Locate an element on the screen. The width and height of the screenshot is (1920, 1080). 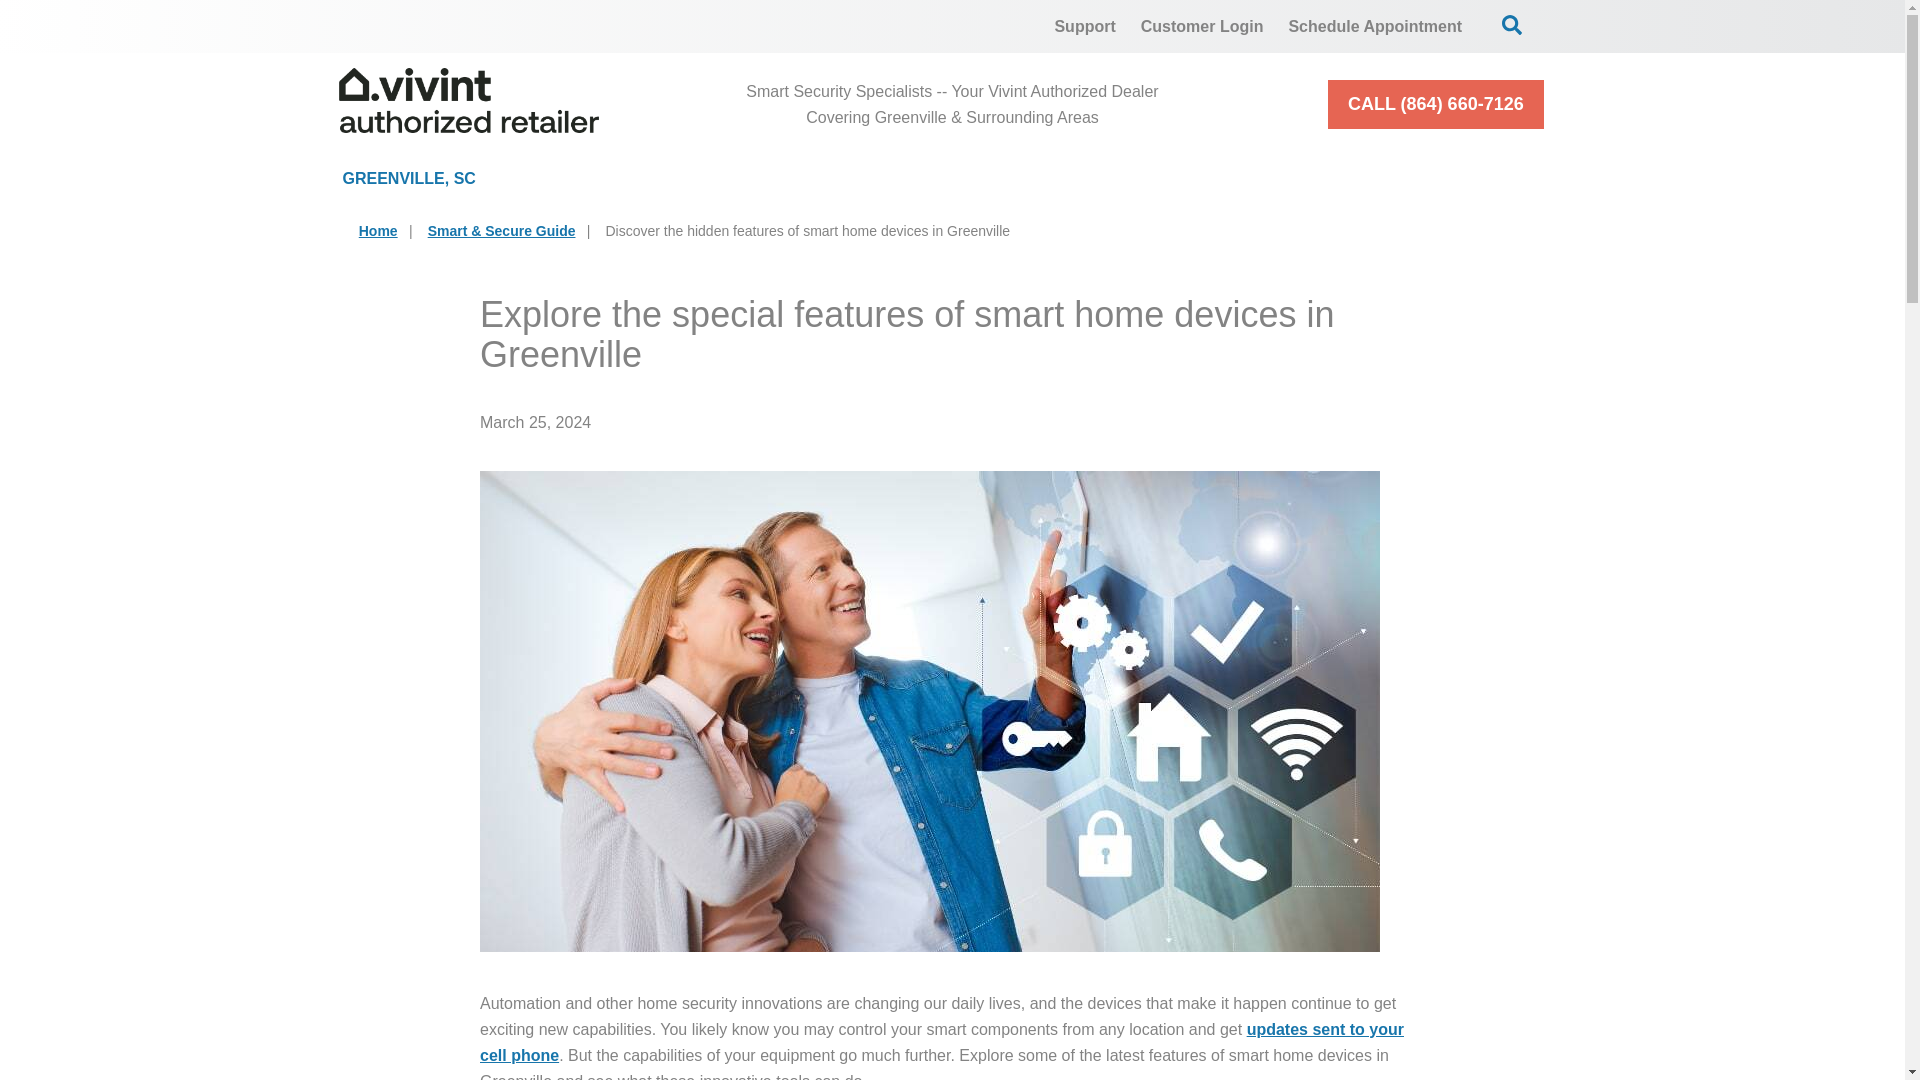
Home is located at coordinates (378, 230).